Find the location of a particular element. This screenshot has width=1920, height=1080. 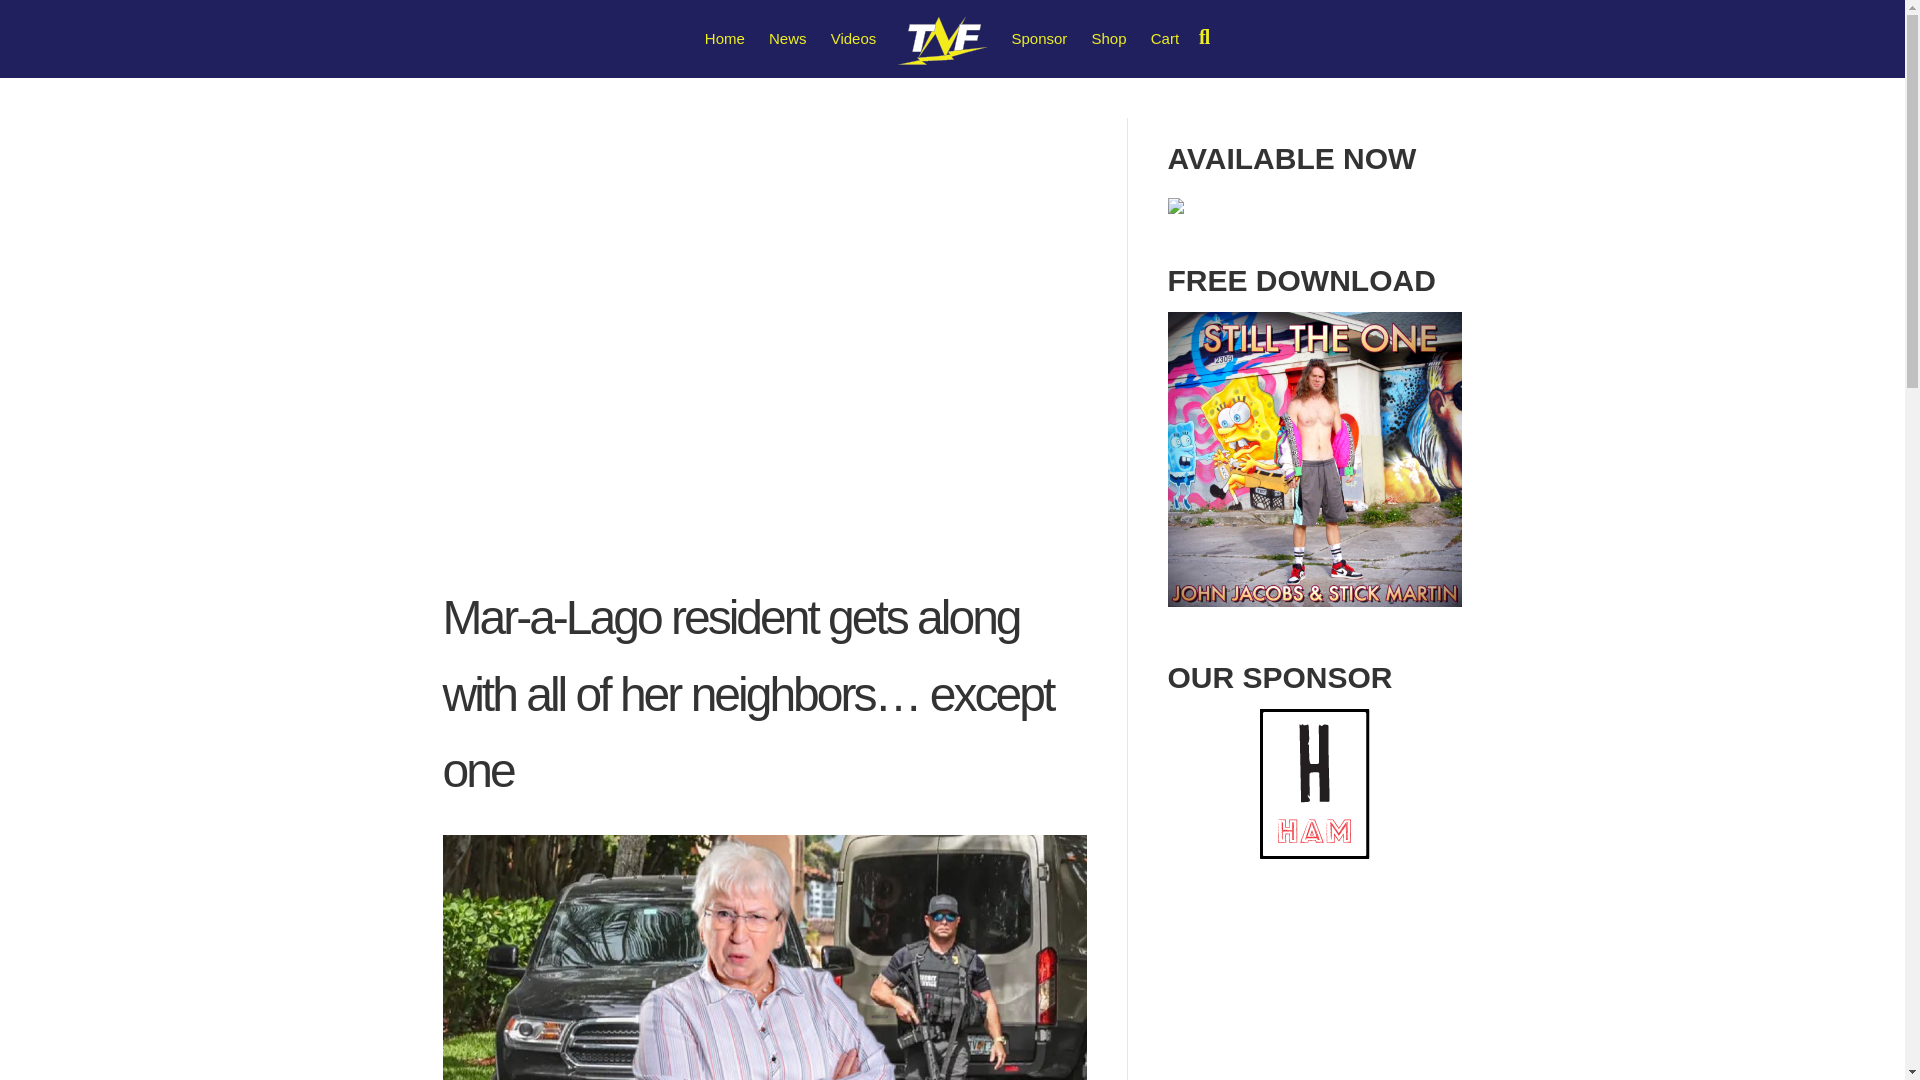

Privacy Policy is located at coordinates (846, 890).